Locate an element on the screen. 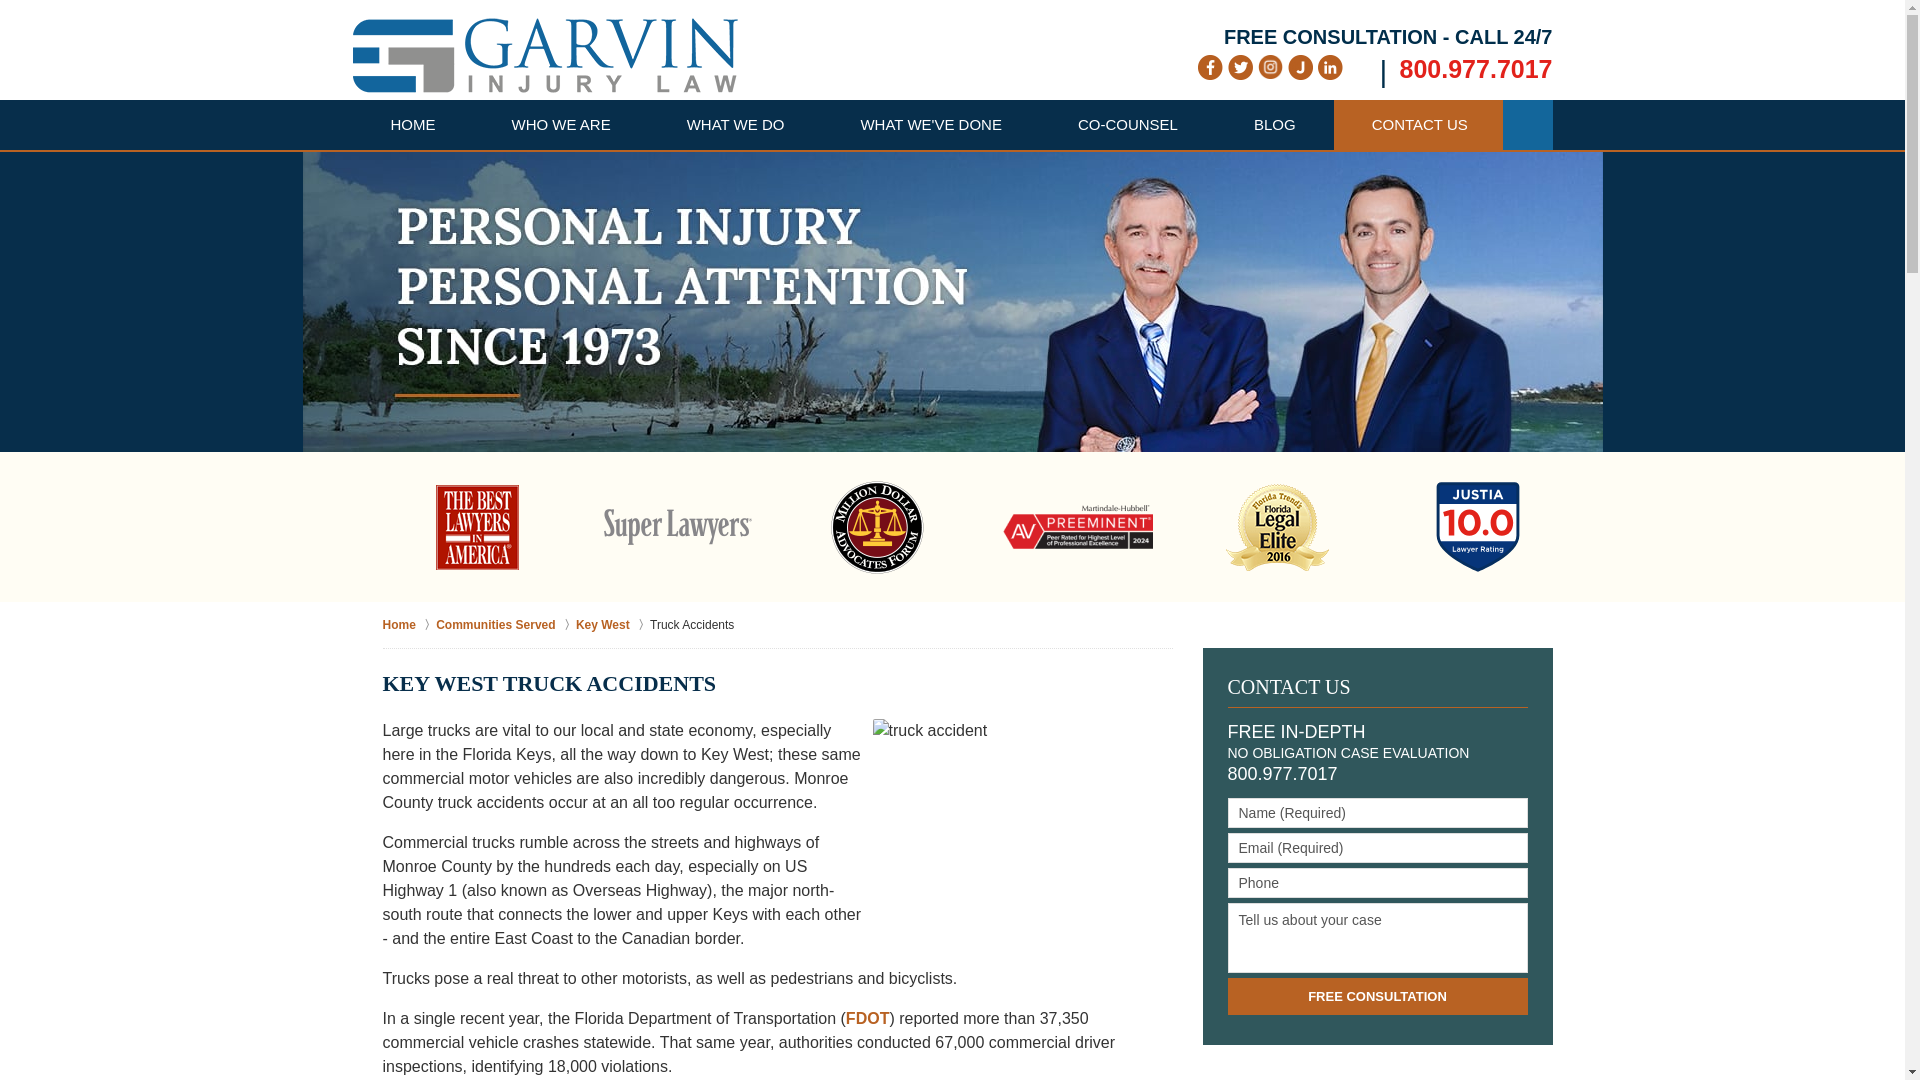 This screenshot has width=1920, height=1080. 800.977.7017 is located at coordinates (1476, 69).